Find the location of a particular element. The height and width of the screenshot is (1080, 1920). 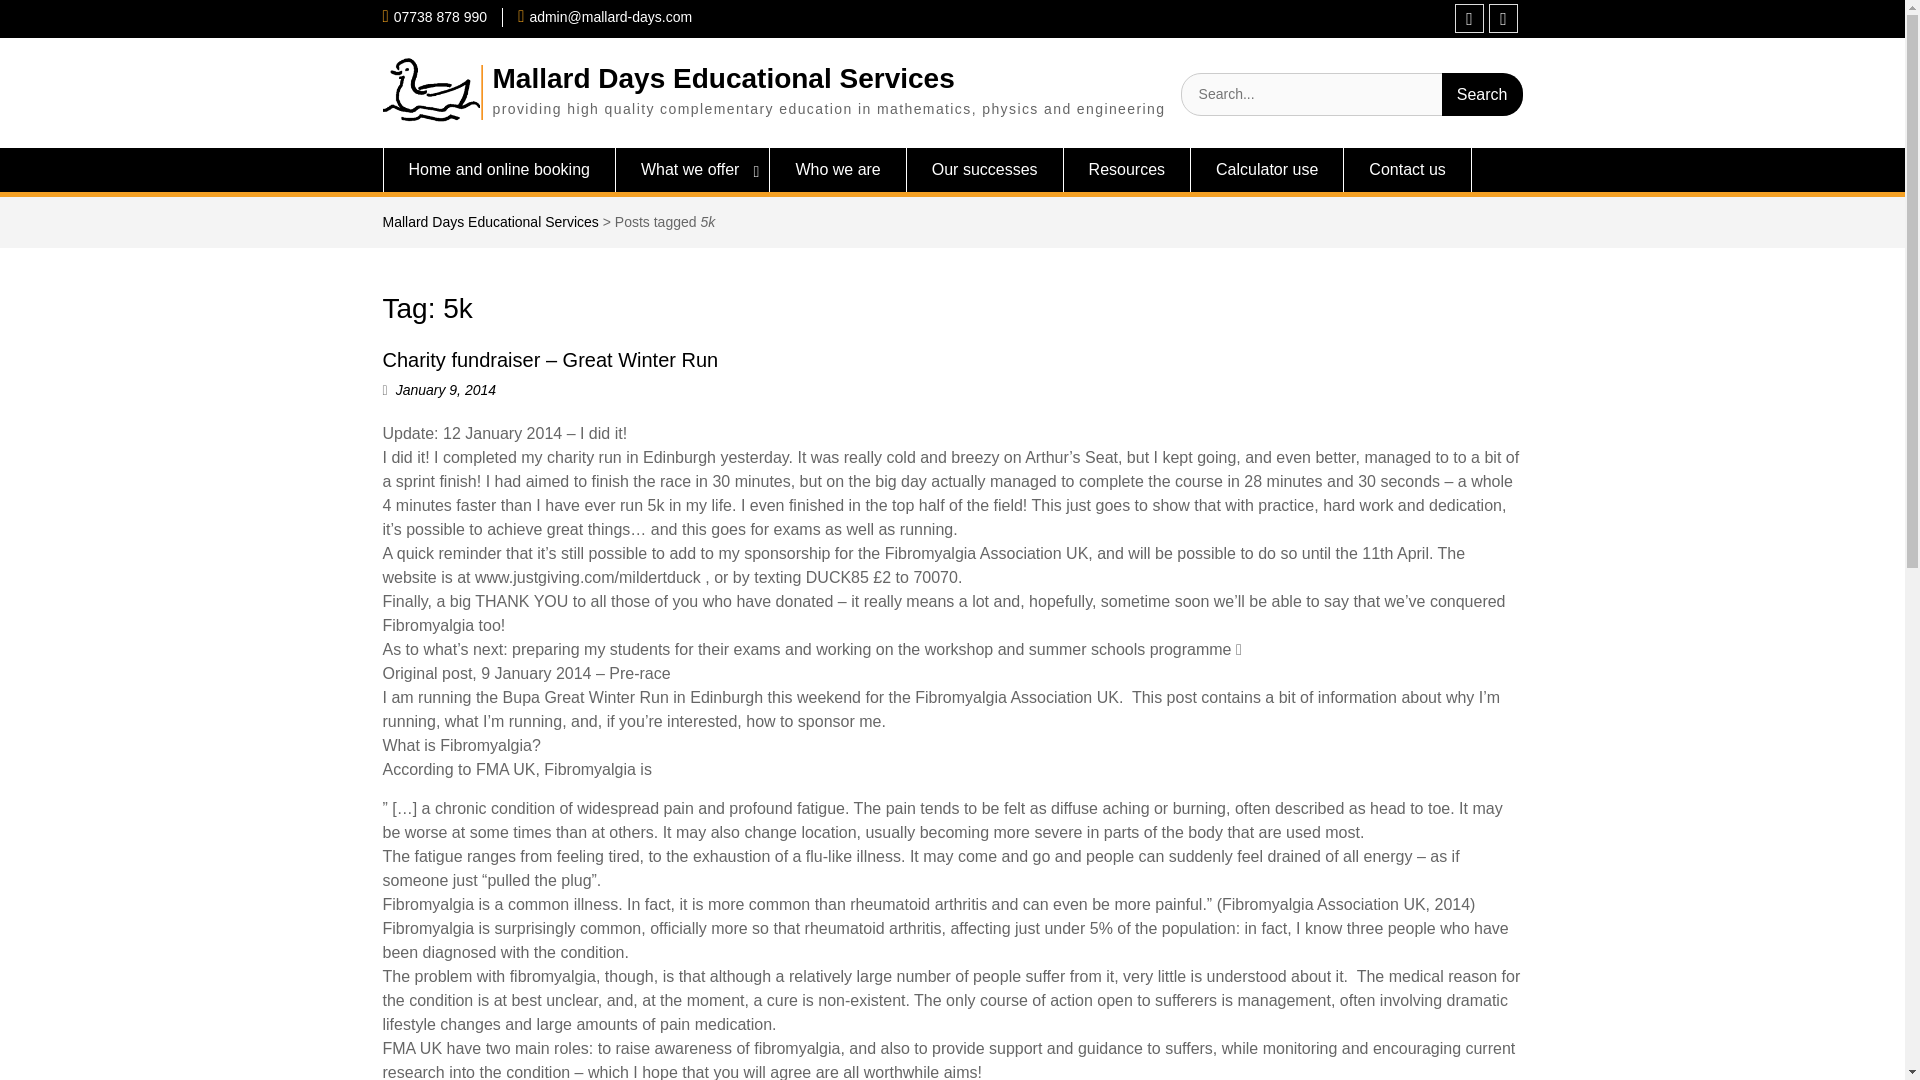

Mallard Days Educational Services is located at coordinates (490, 222).